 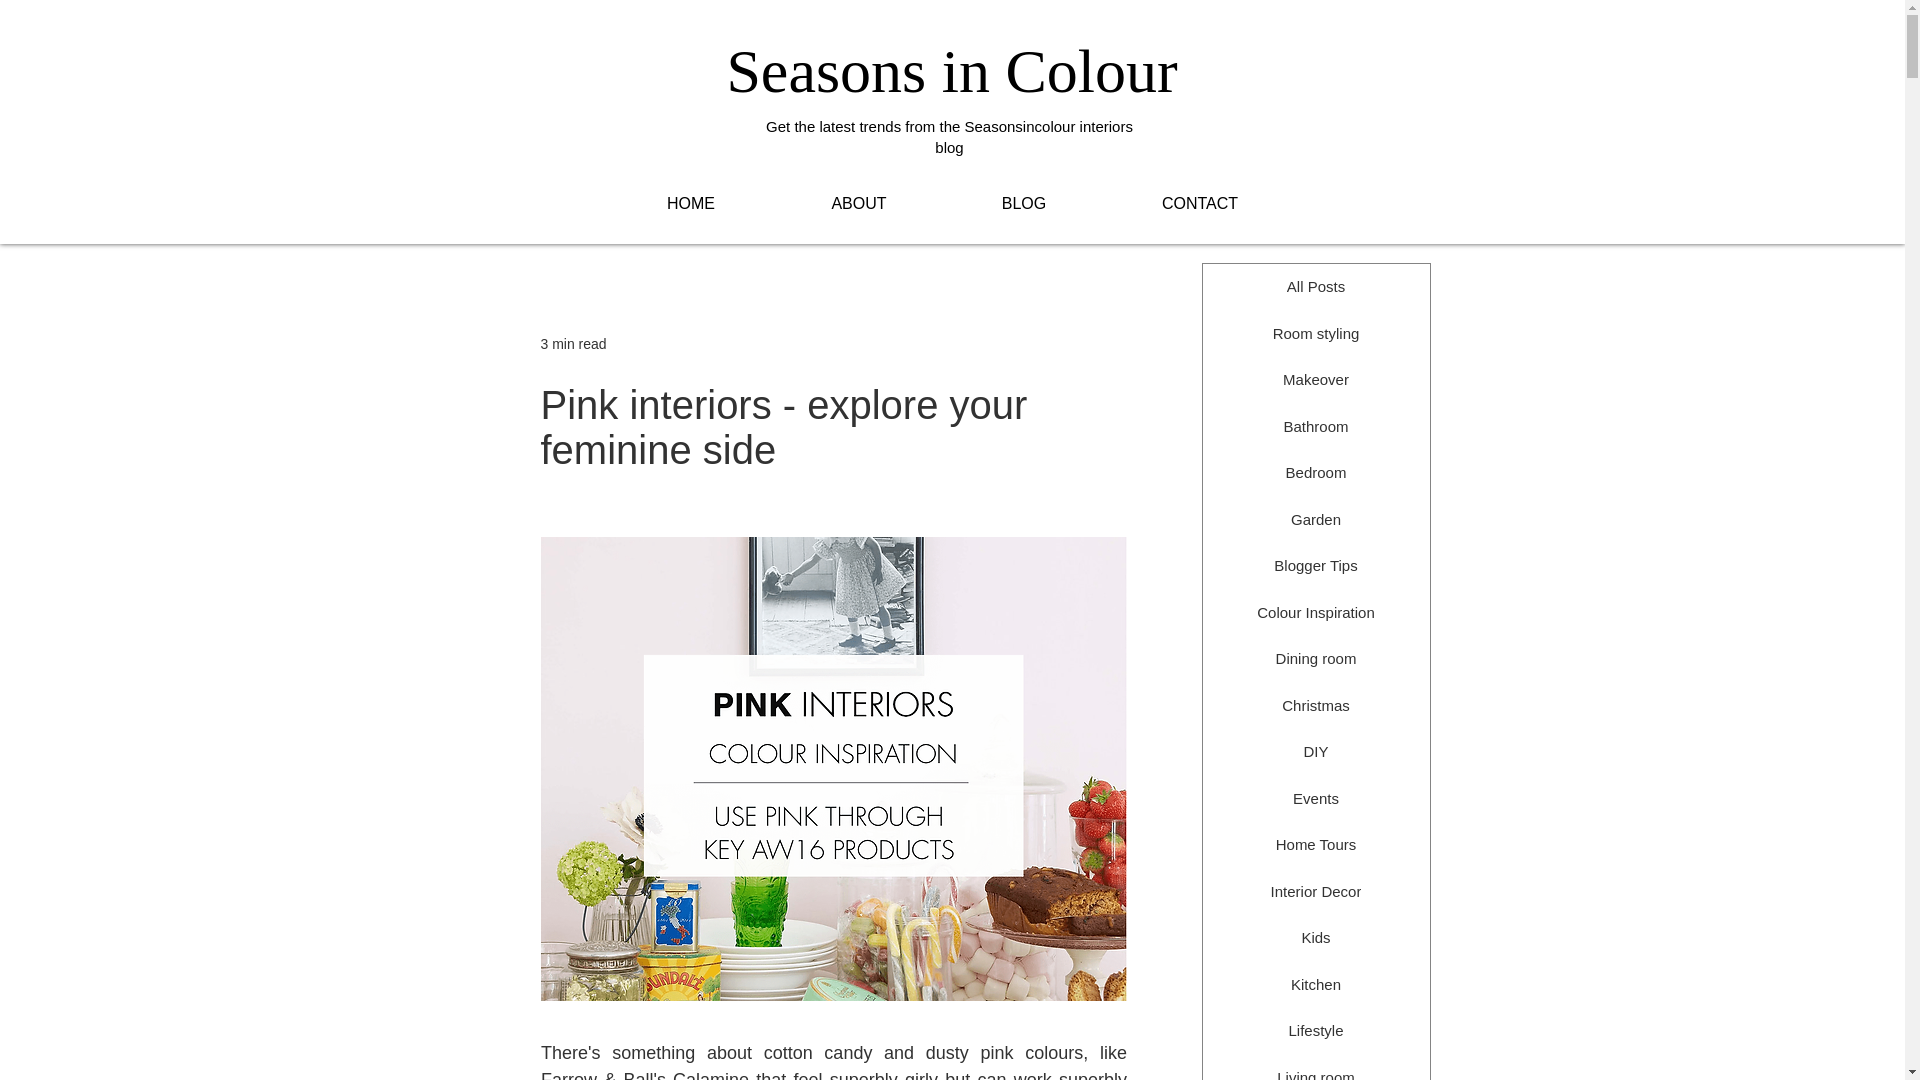 I want to click on Seasons in Colour, so click(x=950, y=70).